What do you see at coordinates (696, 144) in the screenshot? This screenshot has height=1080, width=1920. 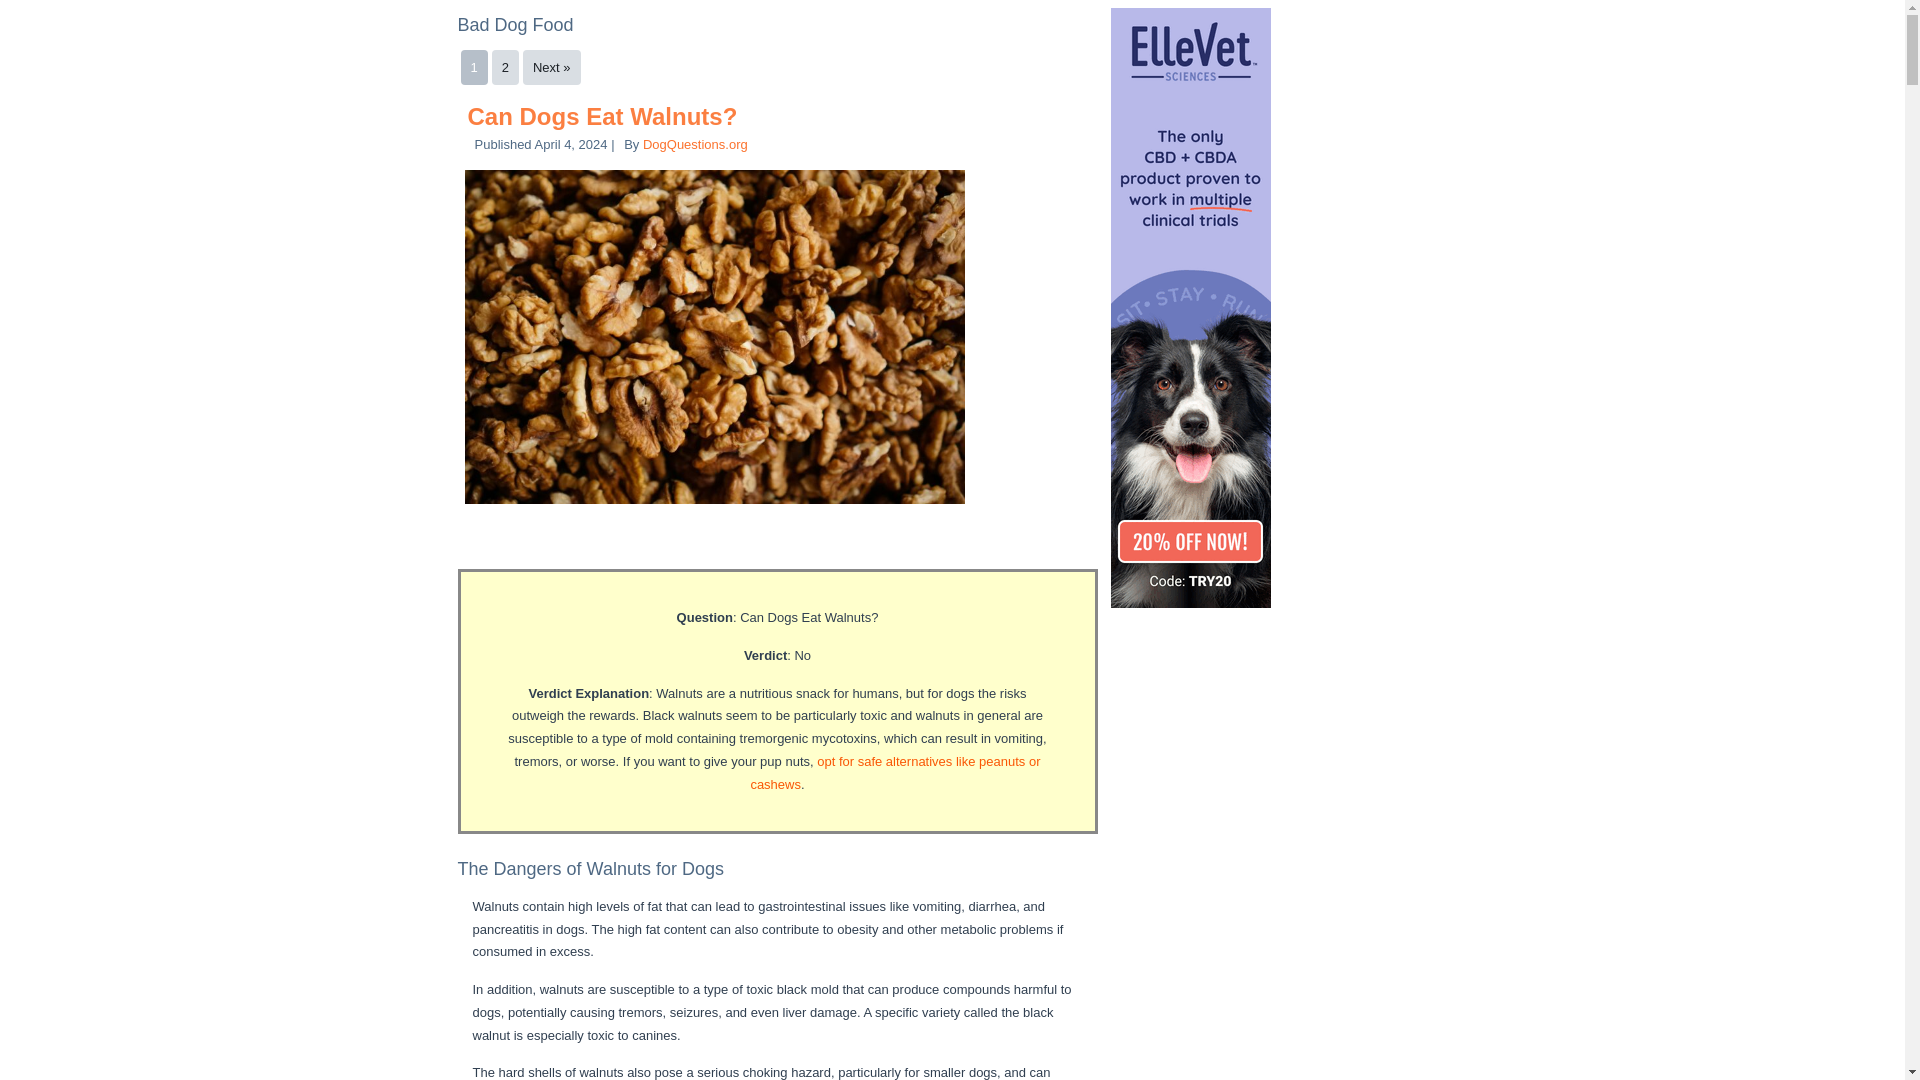 I see `View all posts by DogQuestions.org` at bounding box center [696, 144].